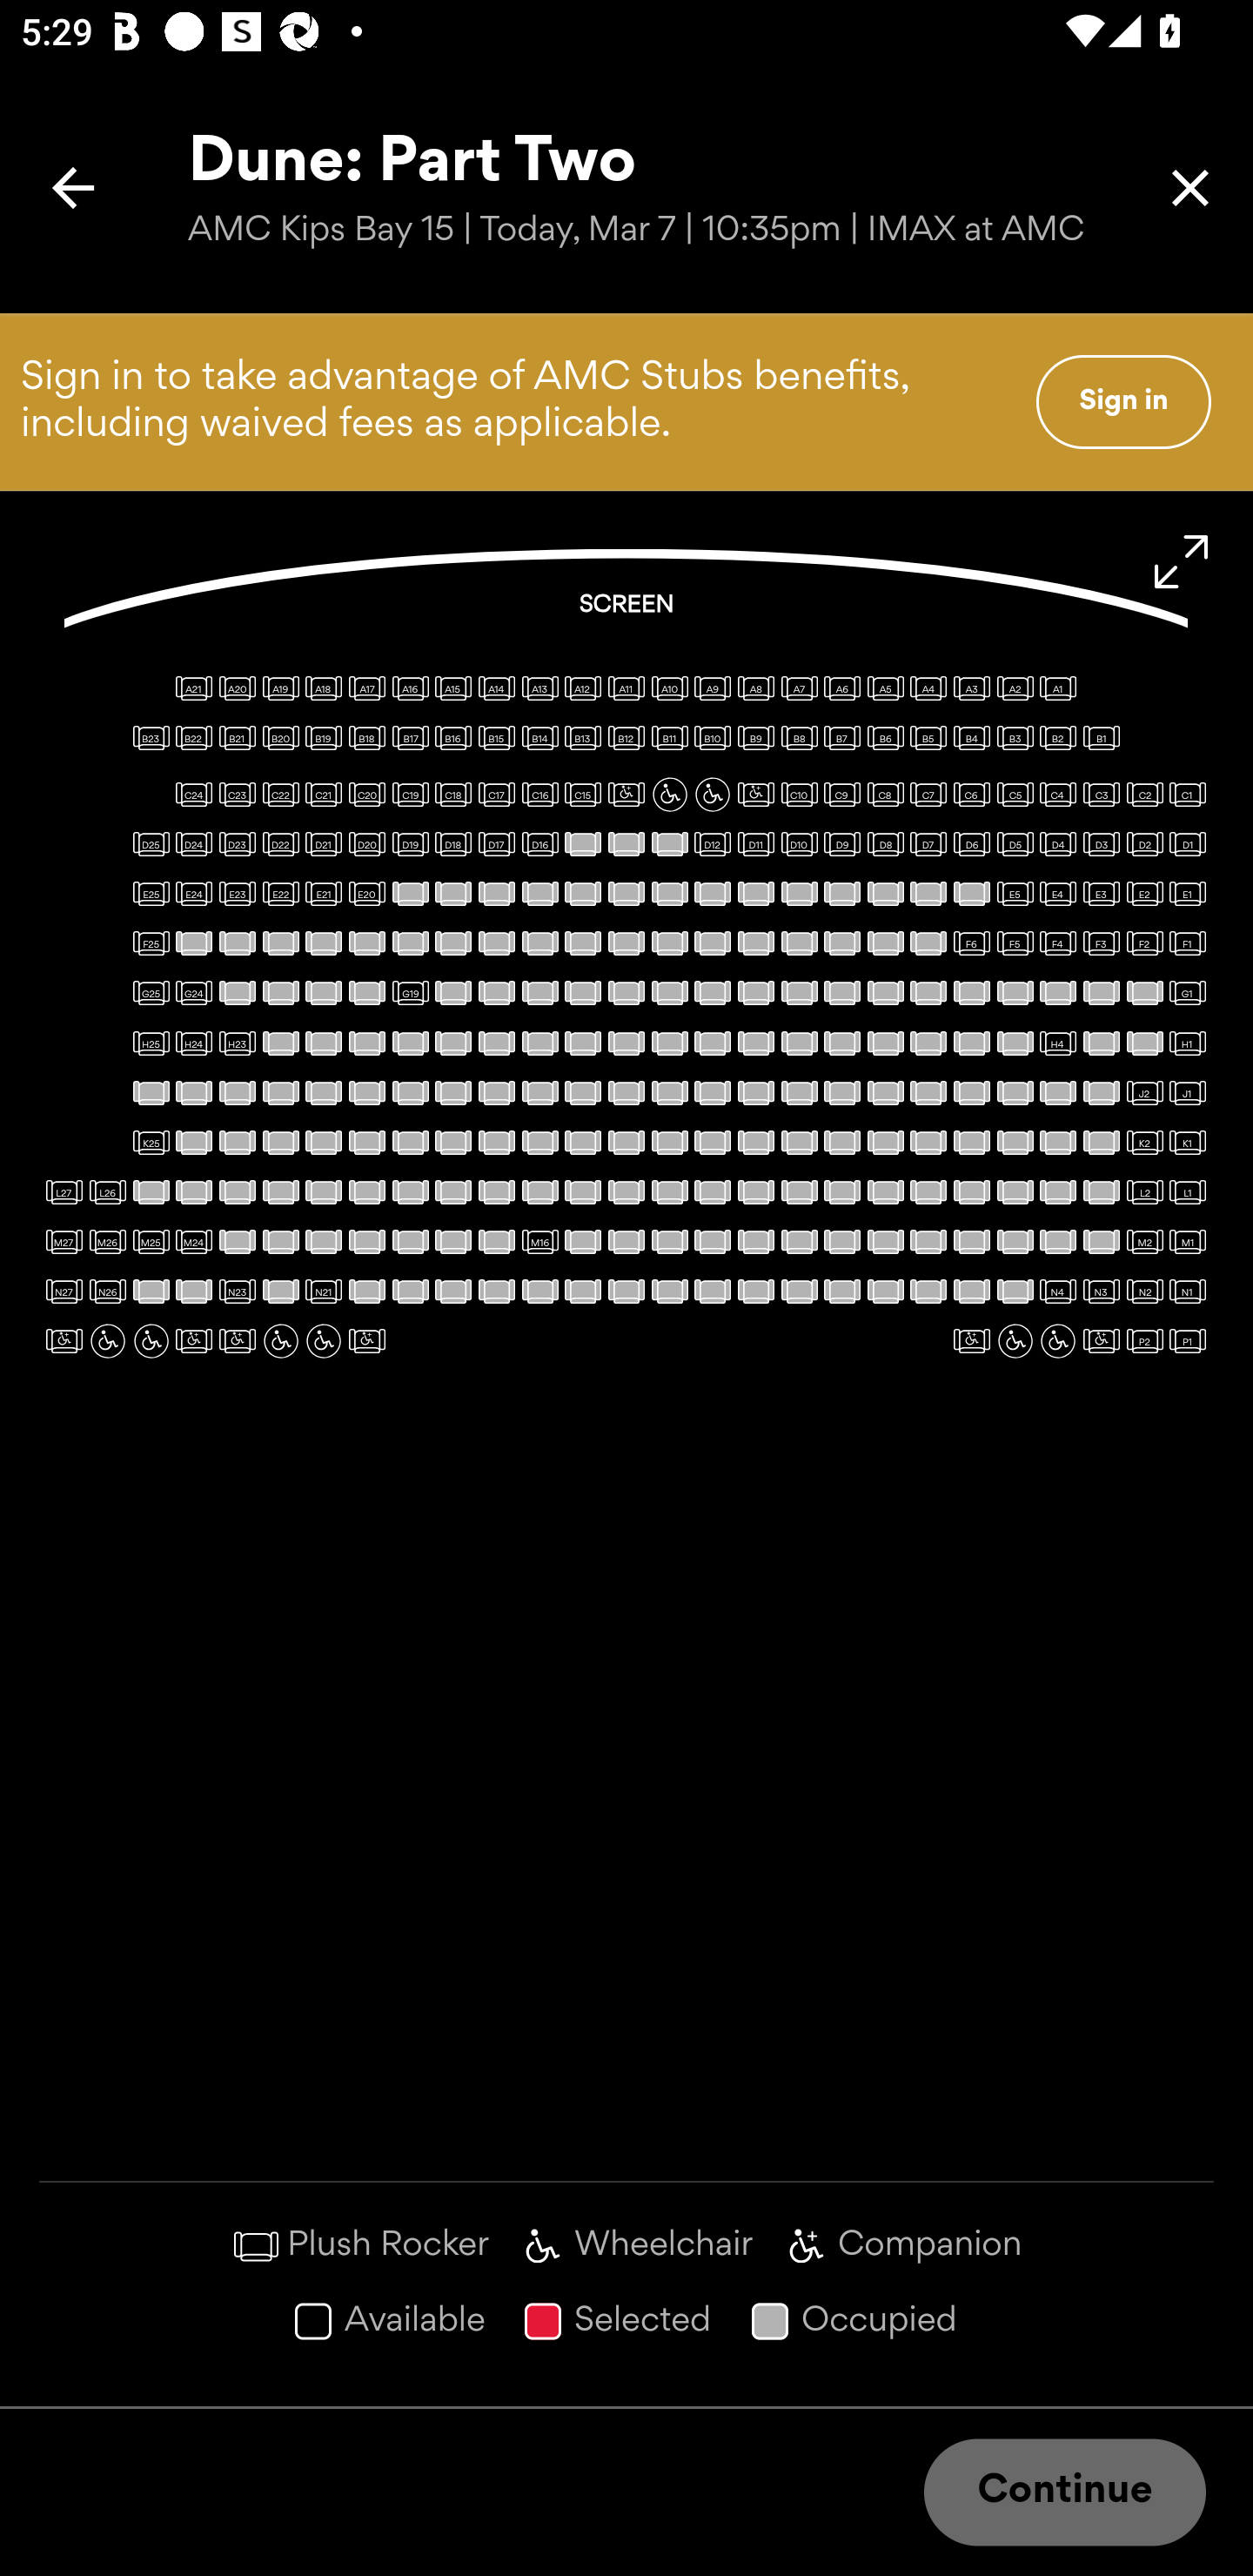 The width and height of the screenshot is (1253, 2576). What do you see at coordinates (193, 738) in the screenshot?
I see `B22, Regular seat, available` at bounding box center [193, 738].